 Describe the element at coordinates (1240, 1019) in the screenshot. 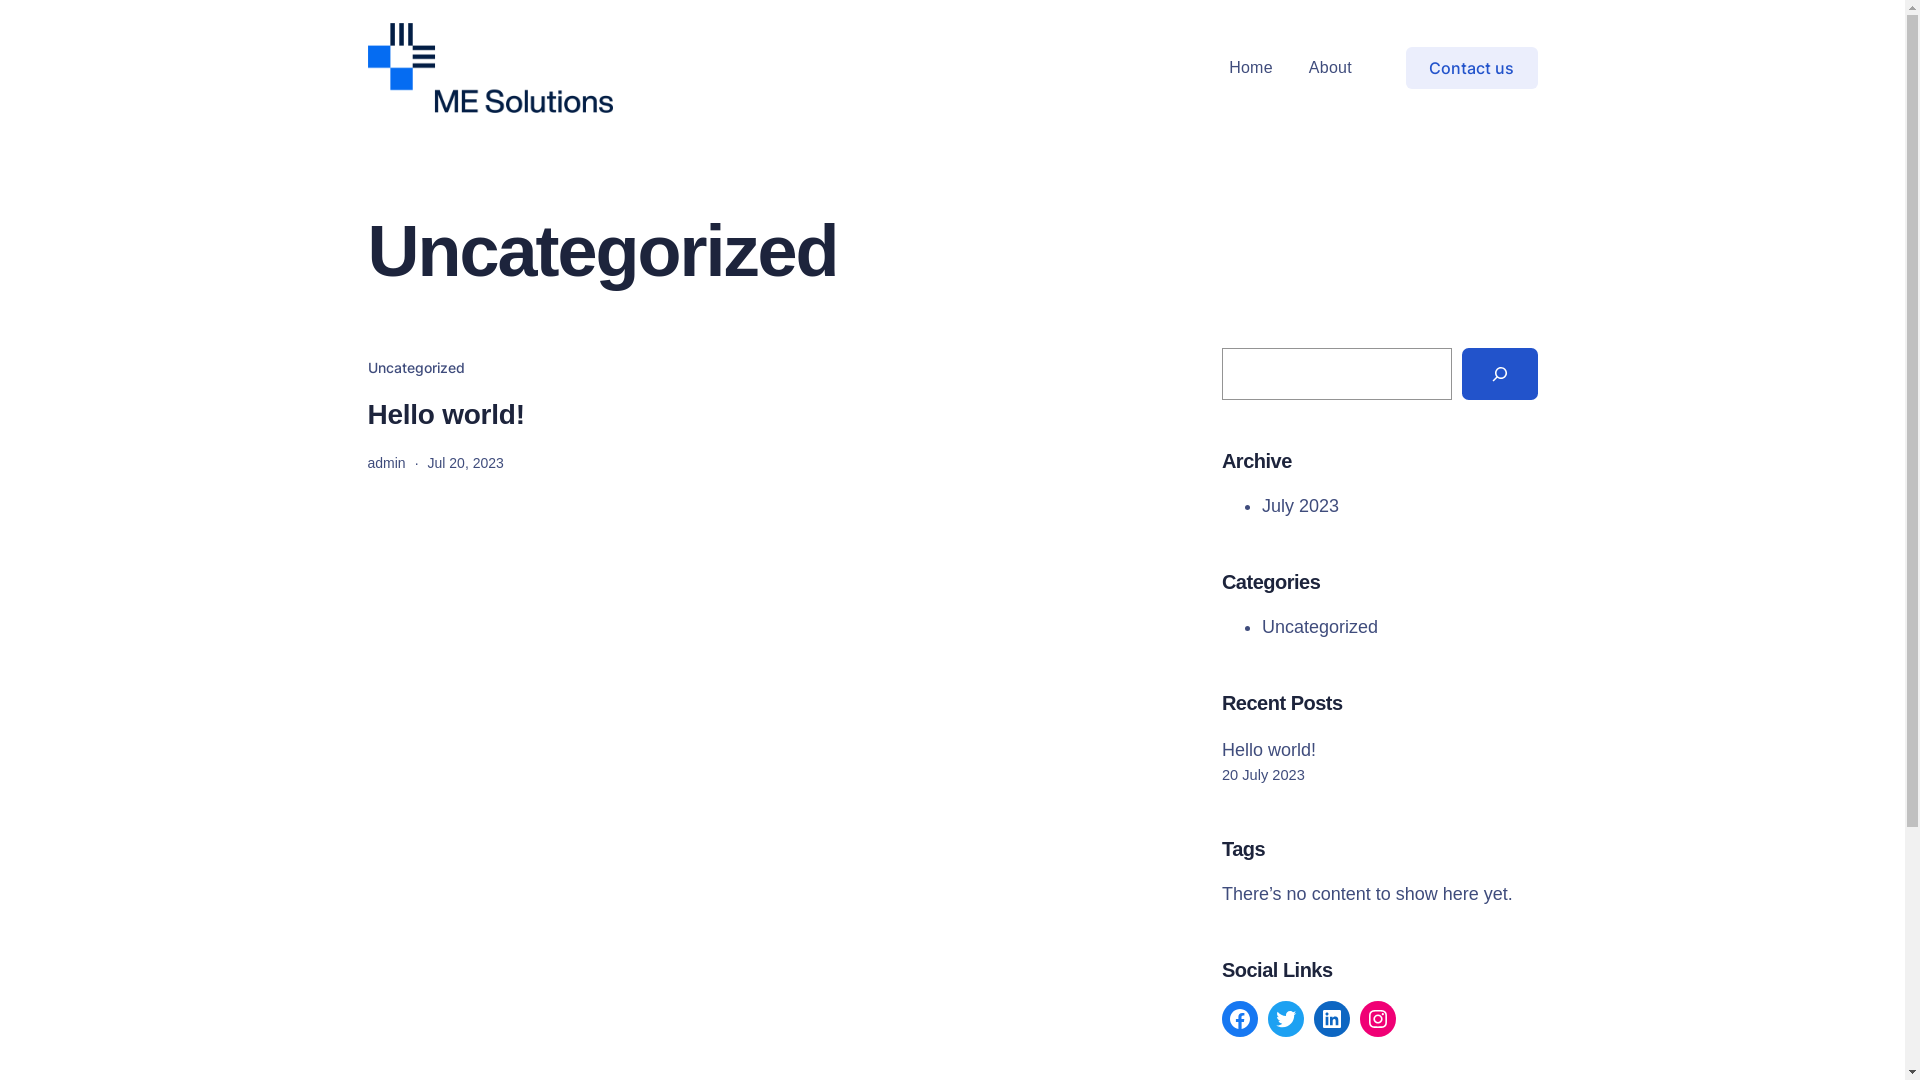

I see `Facebook` at that location.